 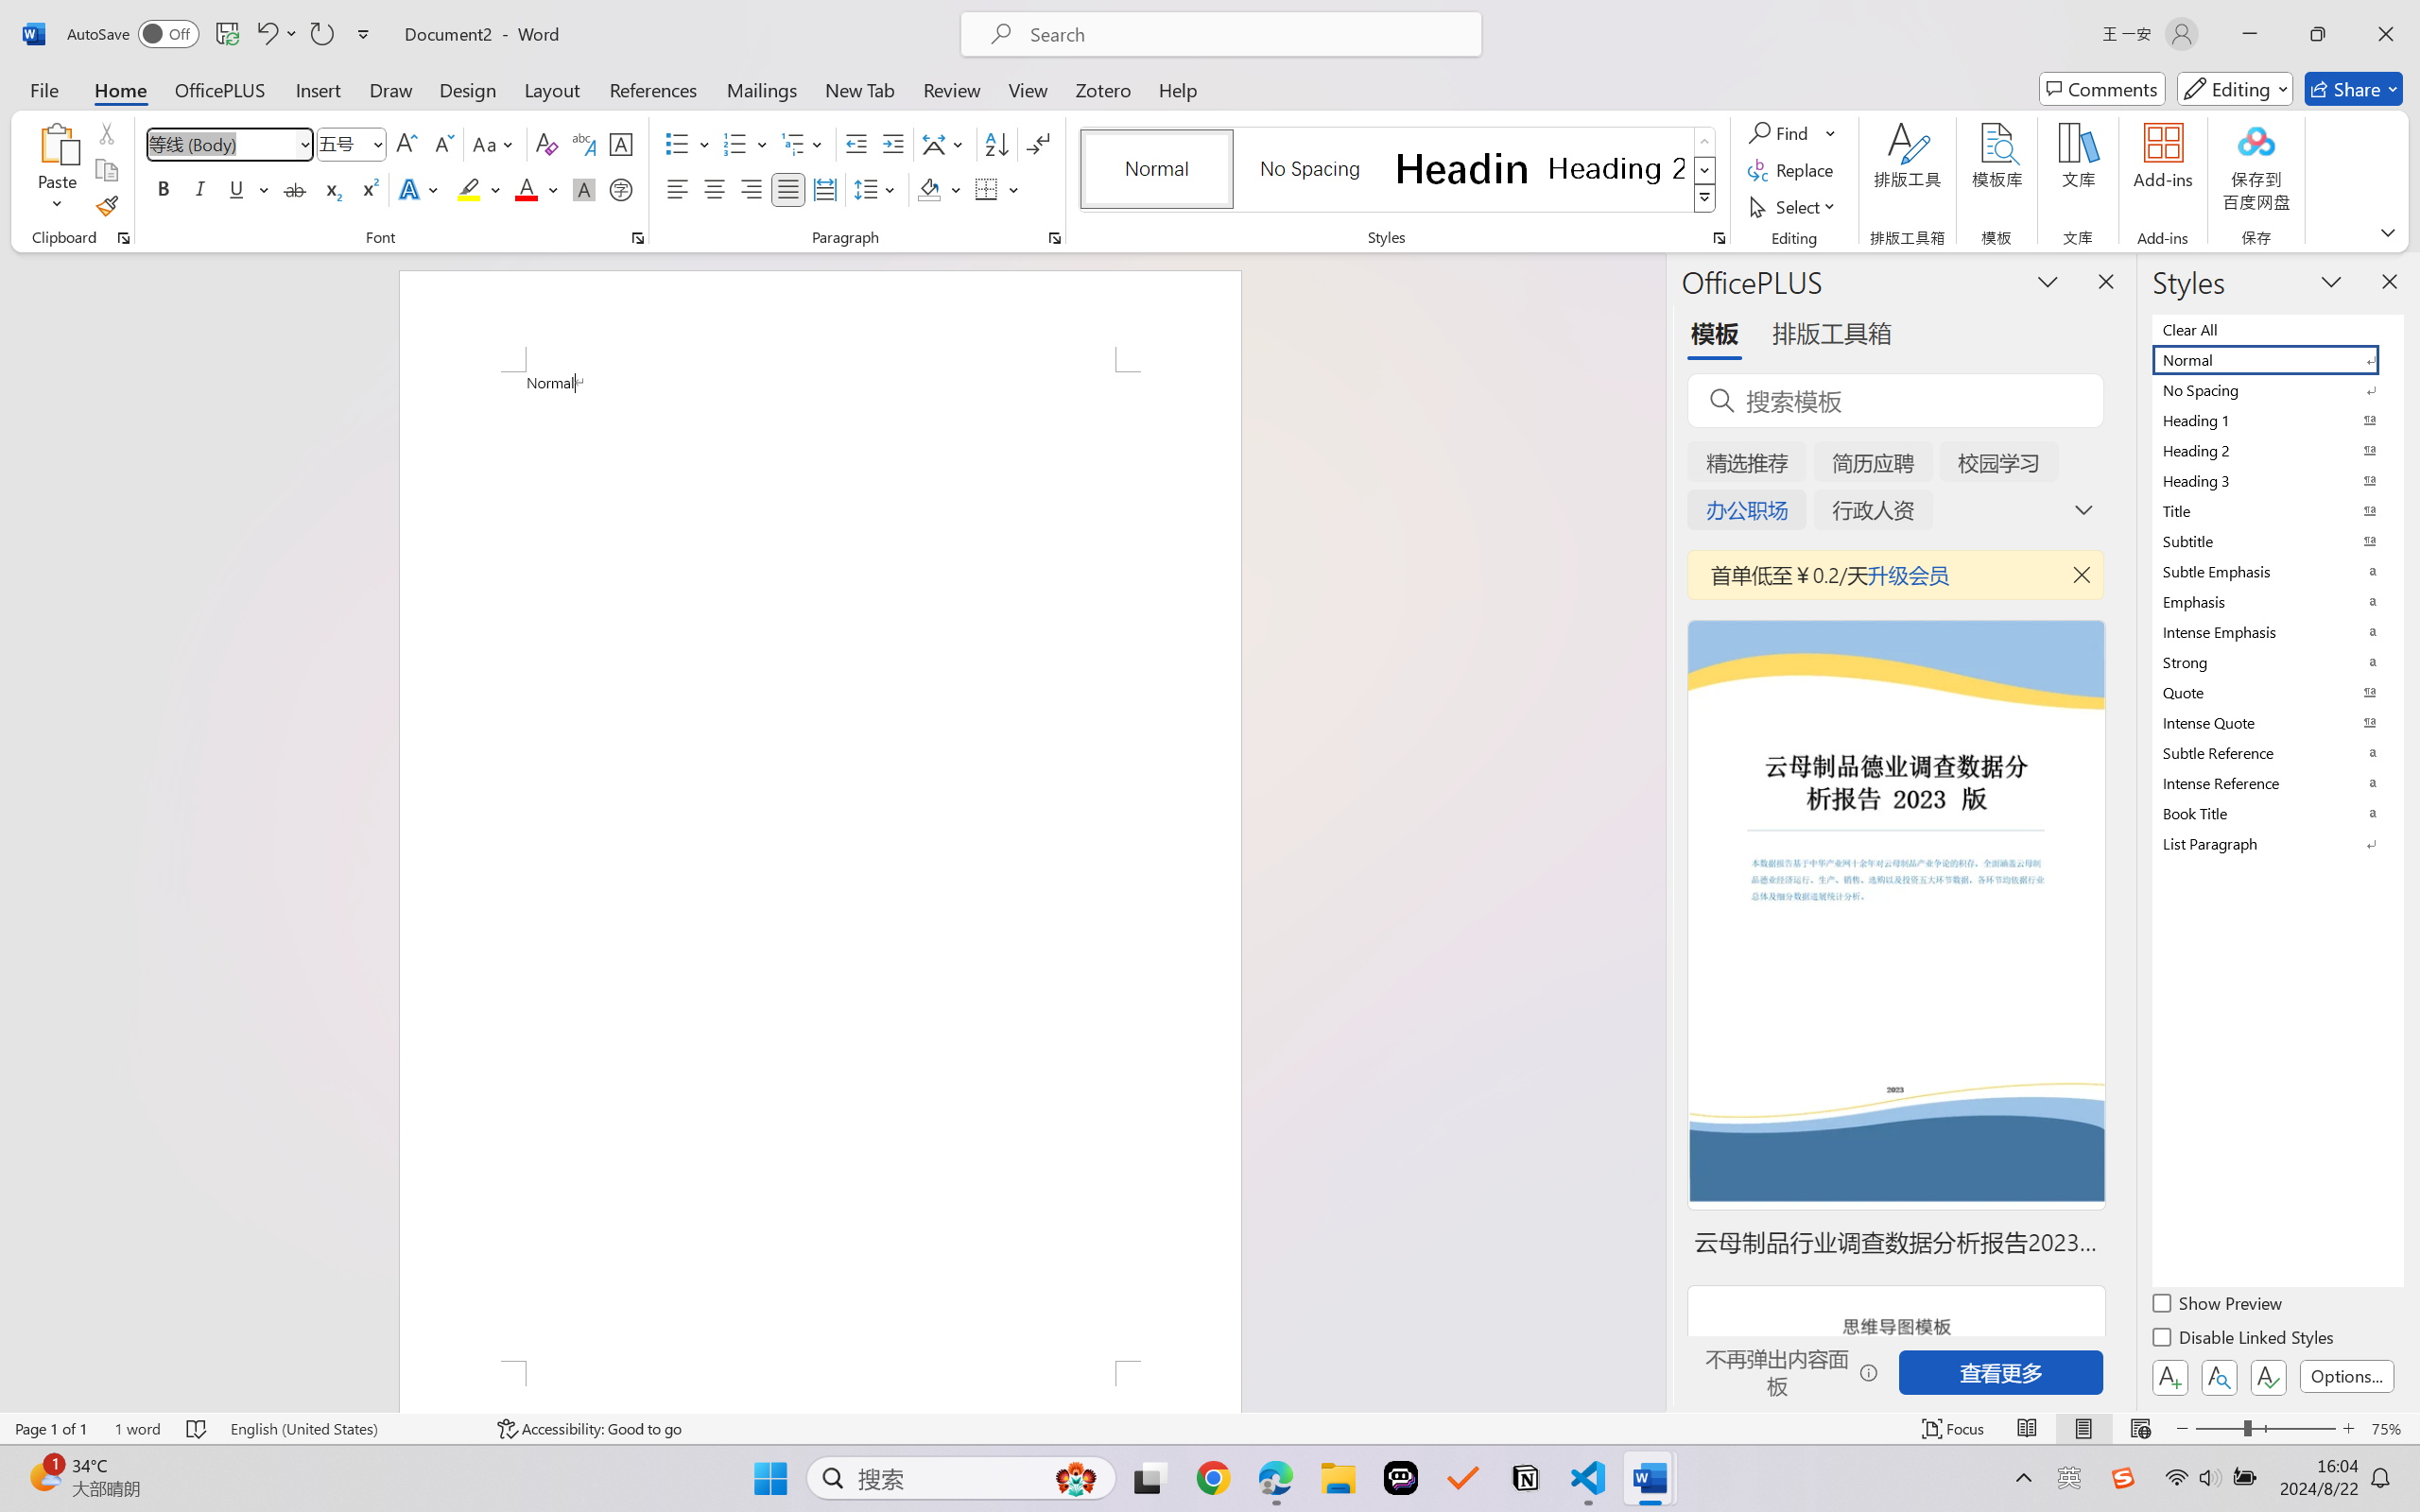 What do you see at coordinates (2276, 571) in the screenshot?
I see `Subtle Emphasis` at bounding box center [2276, 571].